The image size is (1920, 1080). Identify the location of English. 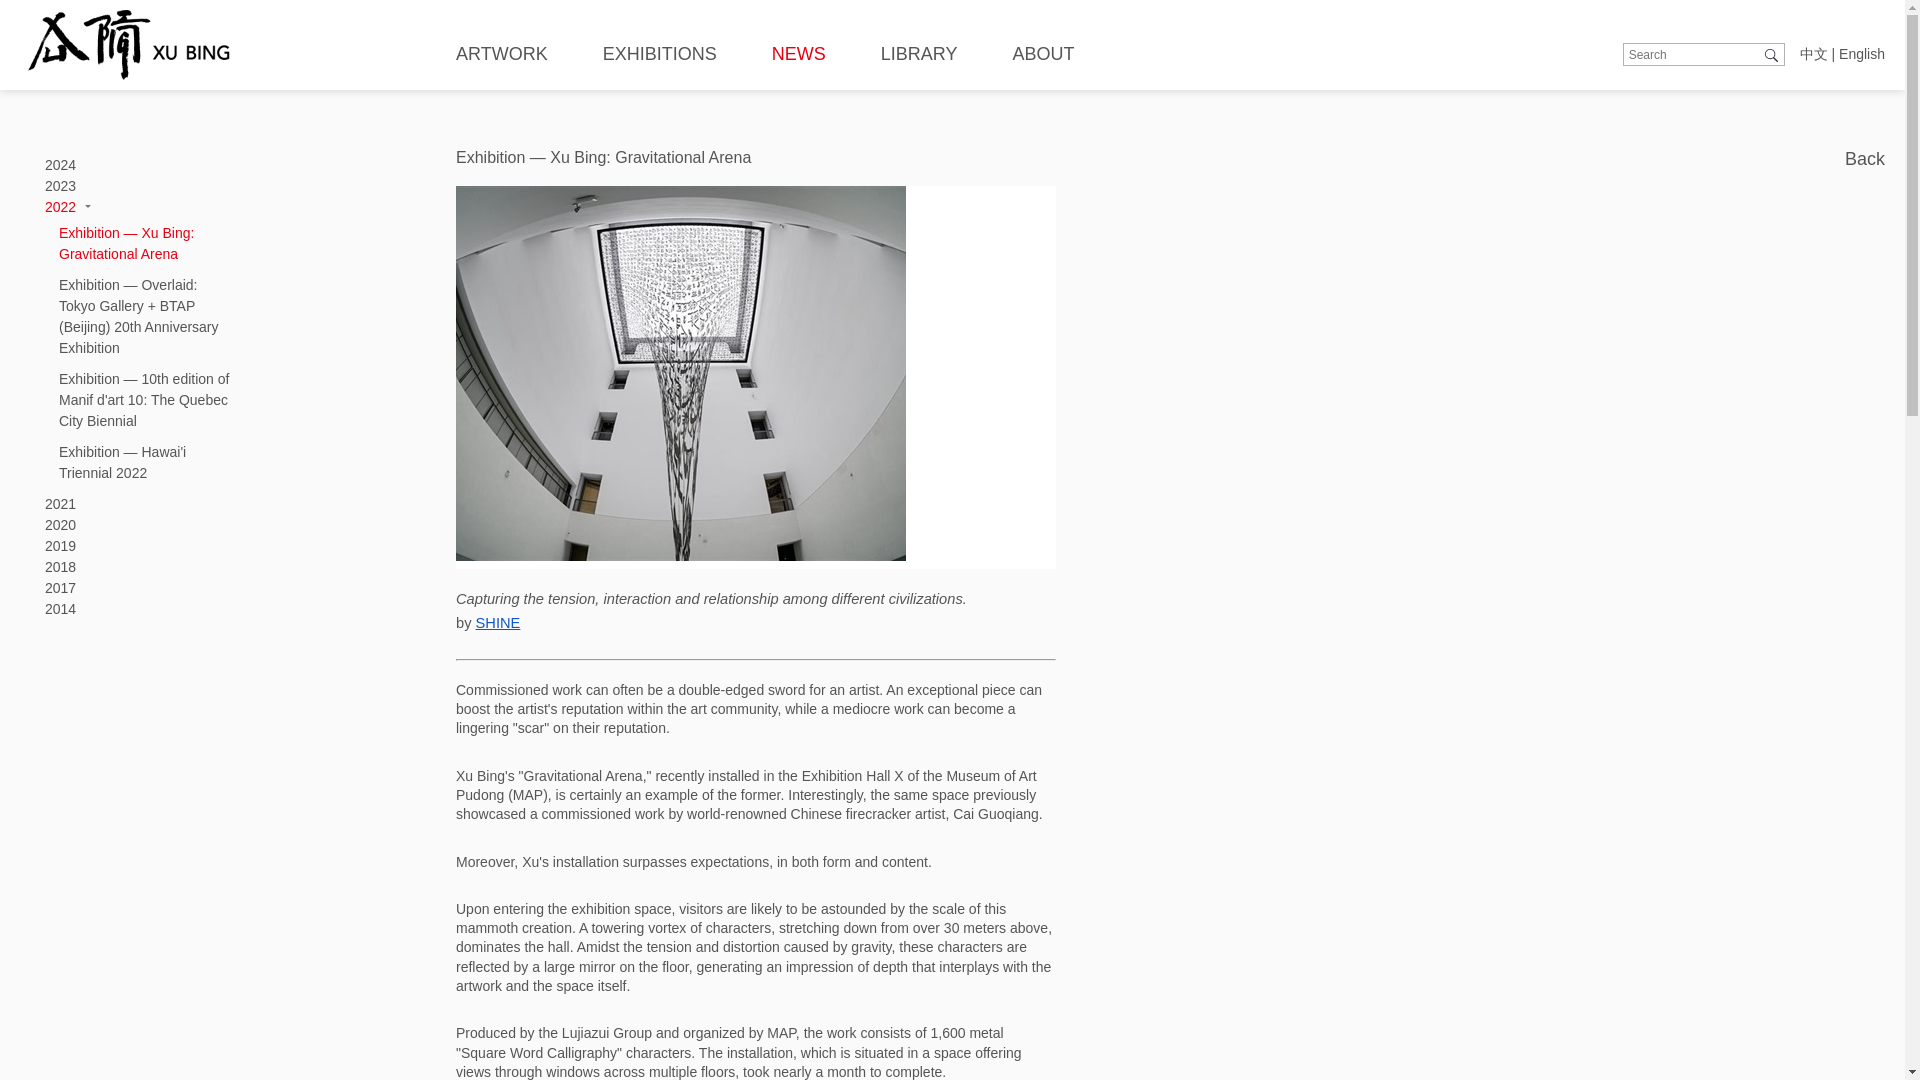
(1862, 54).